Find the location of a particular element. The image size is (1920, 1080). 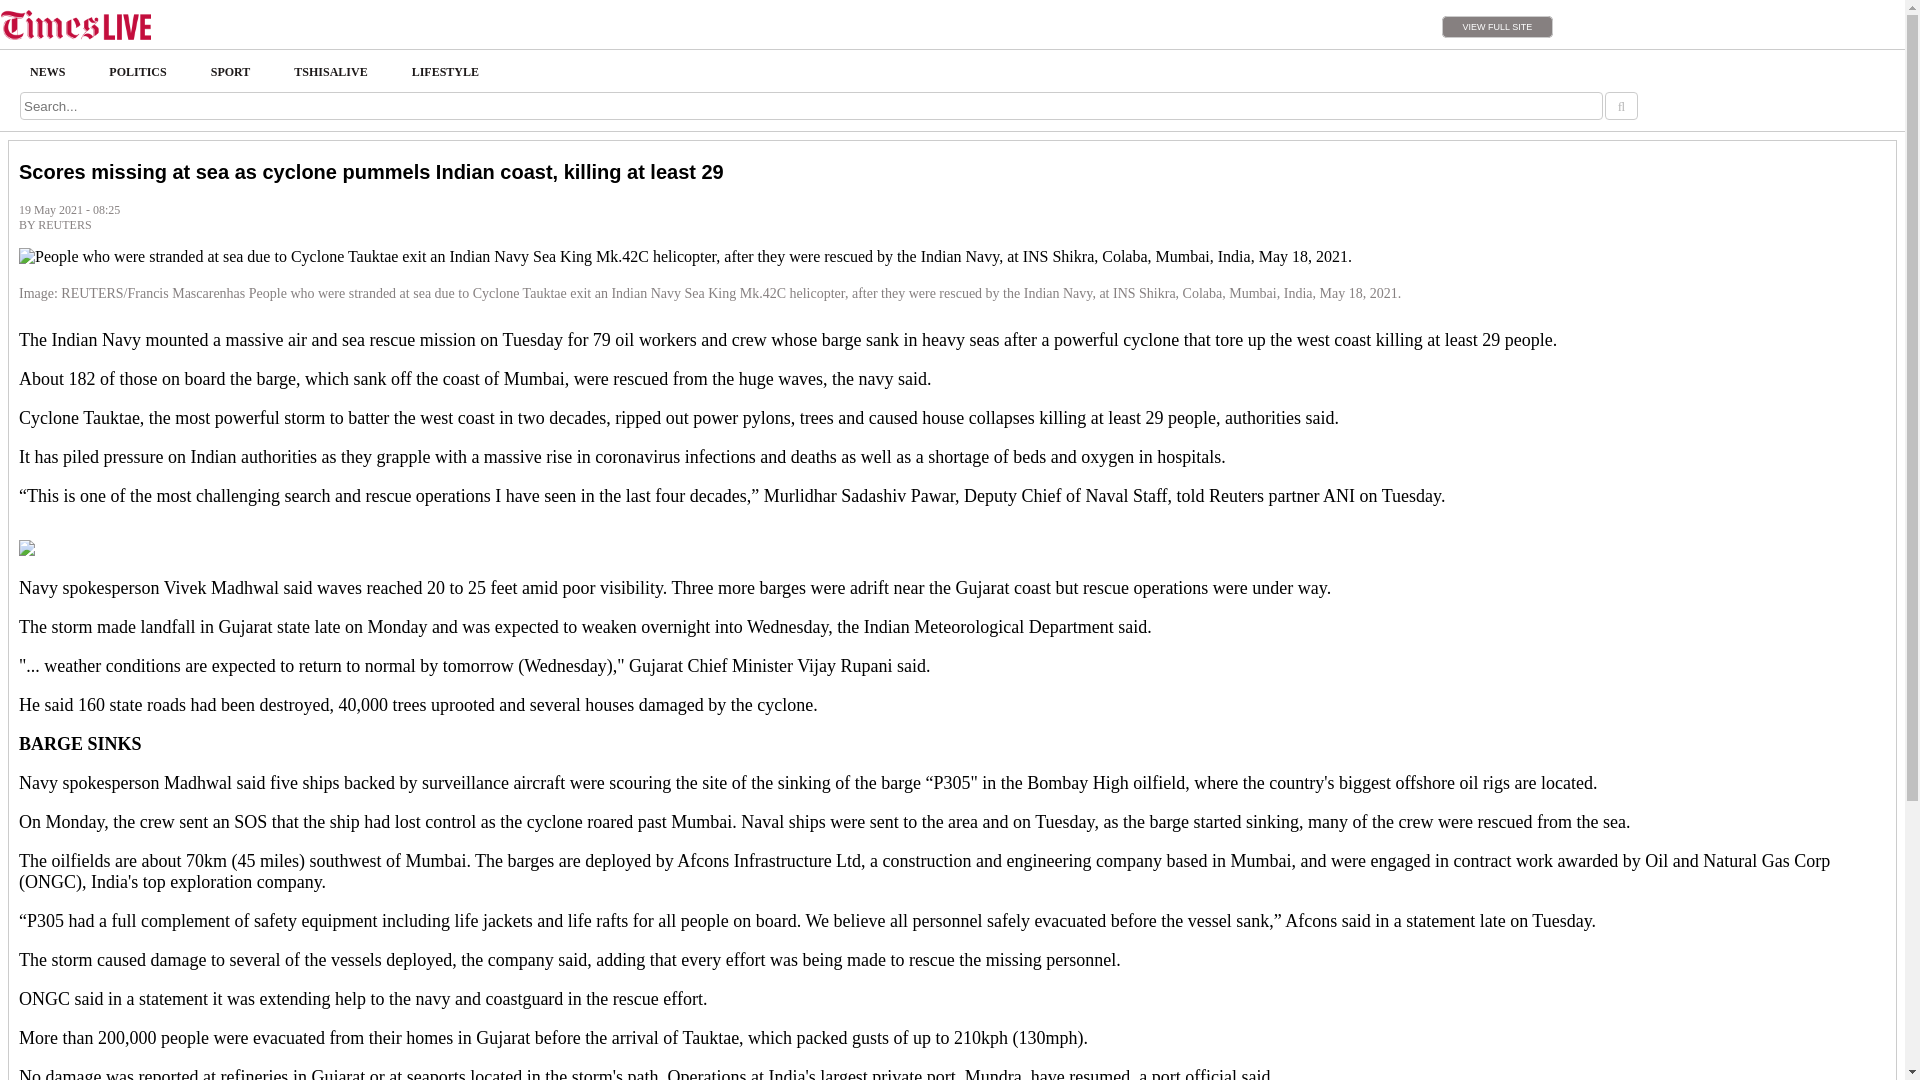

LIFESTYLE is located at coordinates (445, 72).